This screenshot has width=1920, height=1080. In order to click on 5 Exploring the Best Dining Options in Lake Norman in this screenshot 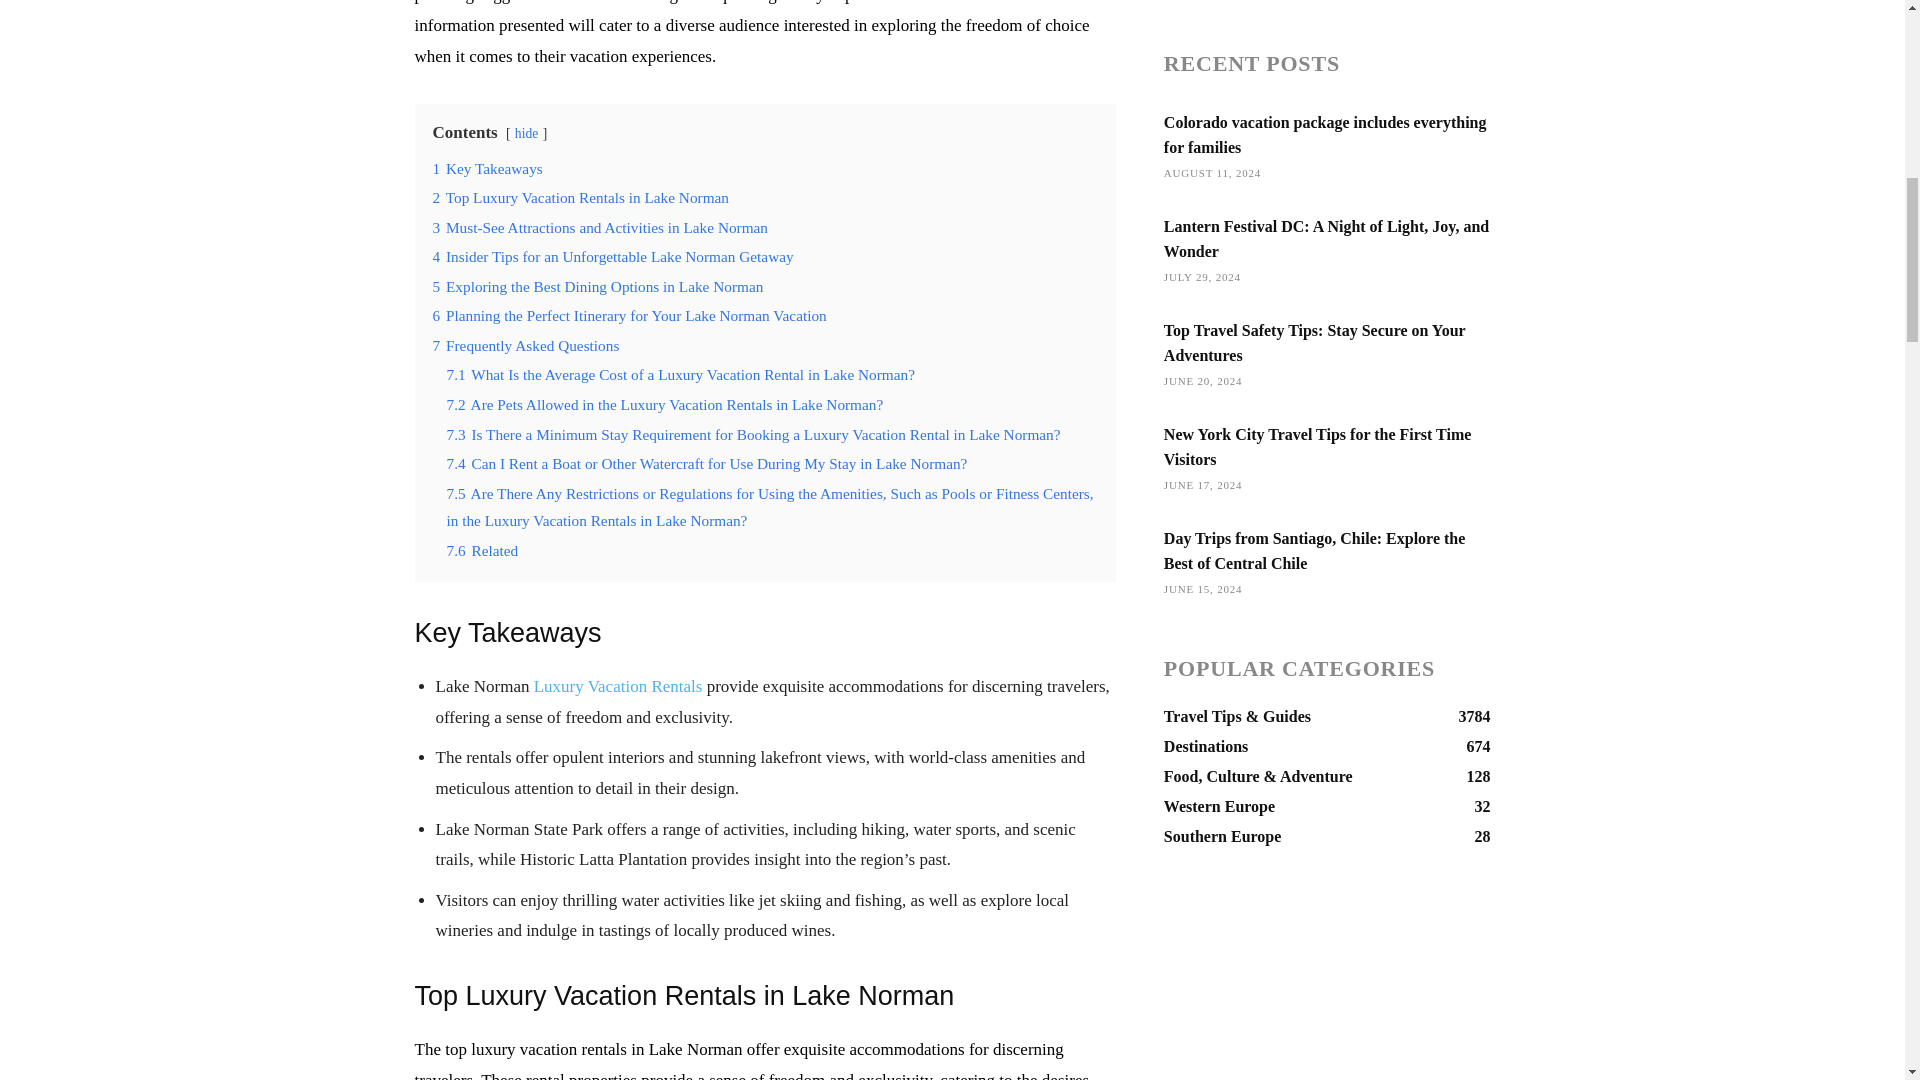, I will do `click(597, 286)`.